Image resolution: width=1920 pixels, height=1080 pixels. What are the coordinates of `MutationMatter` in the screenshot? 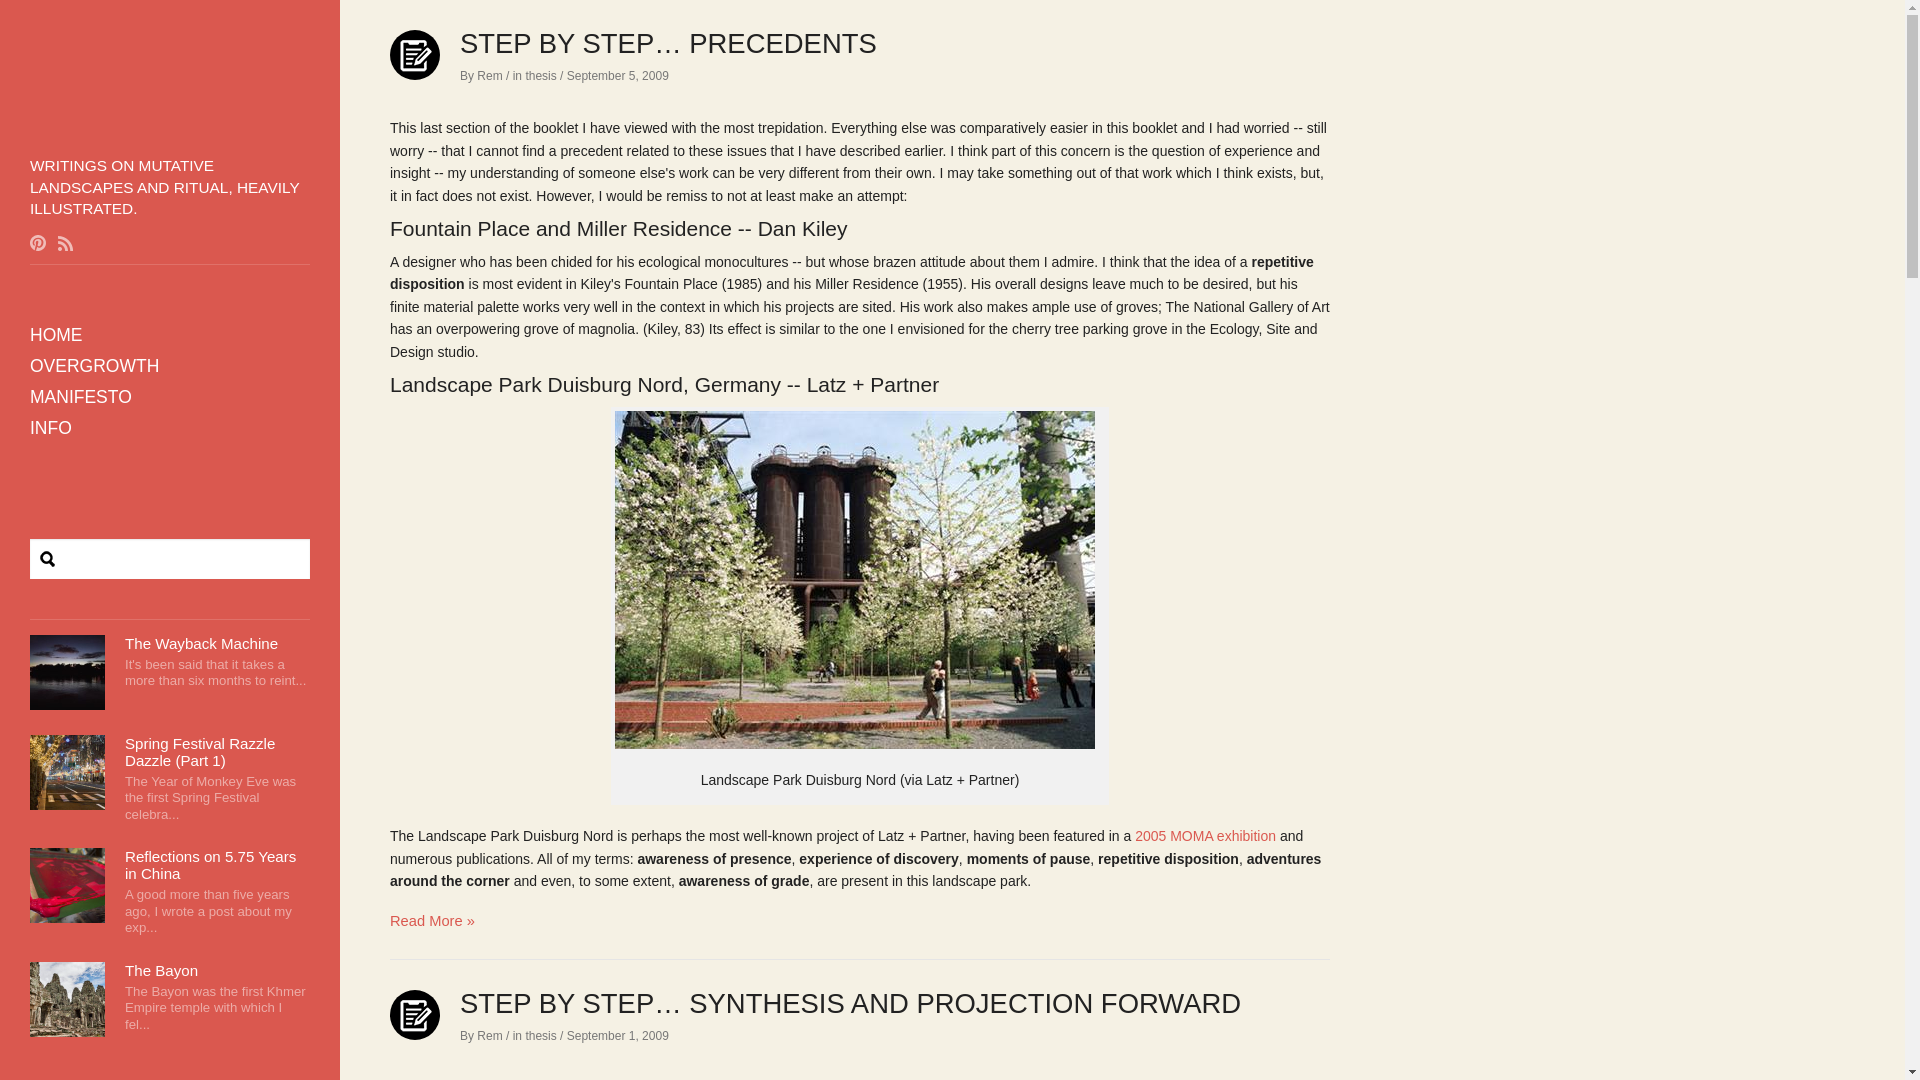 It's located at (170, 126).